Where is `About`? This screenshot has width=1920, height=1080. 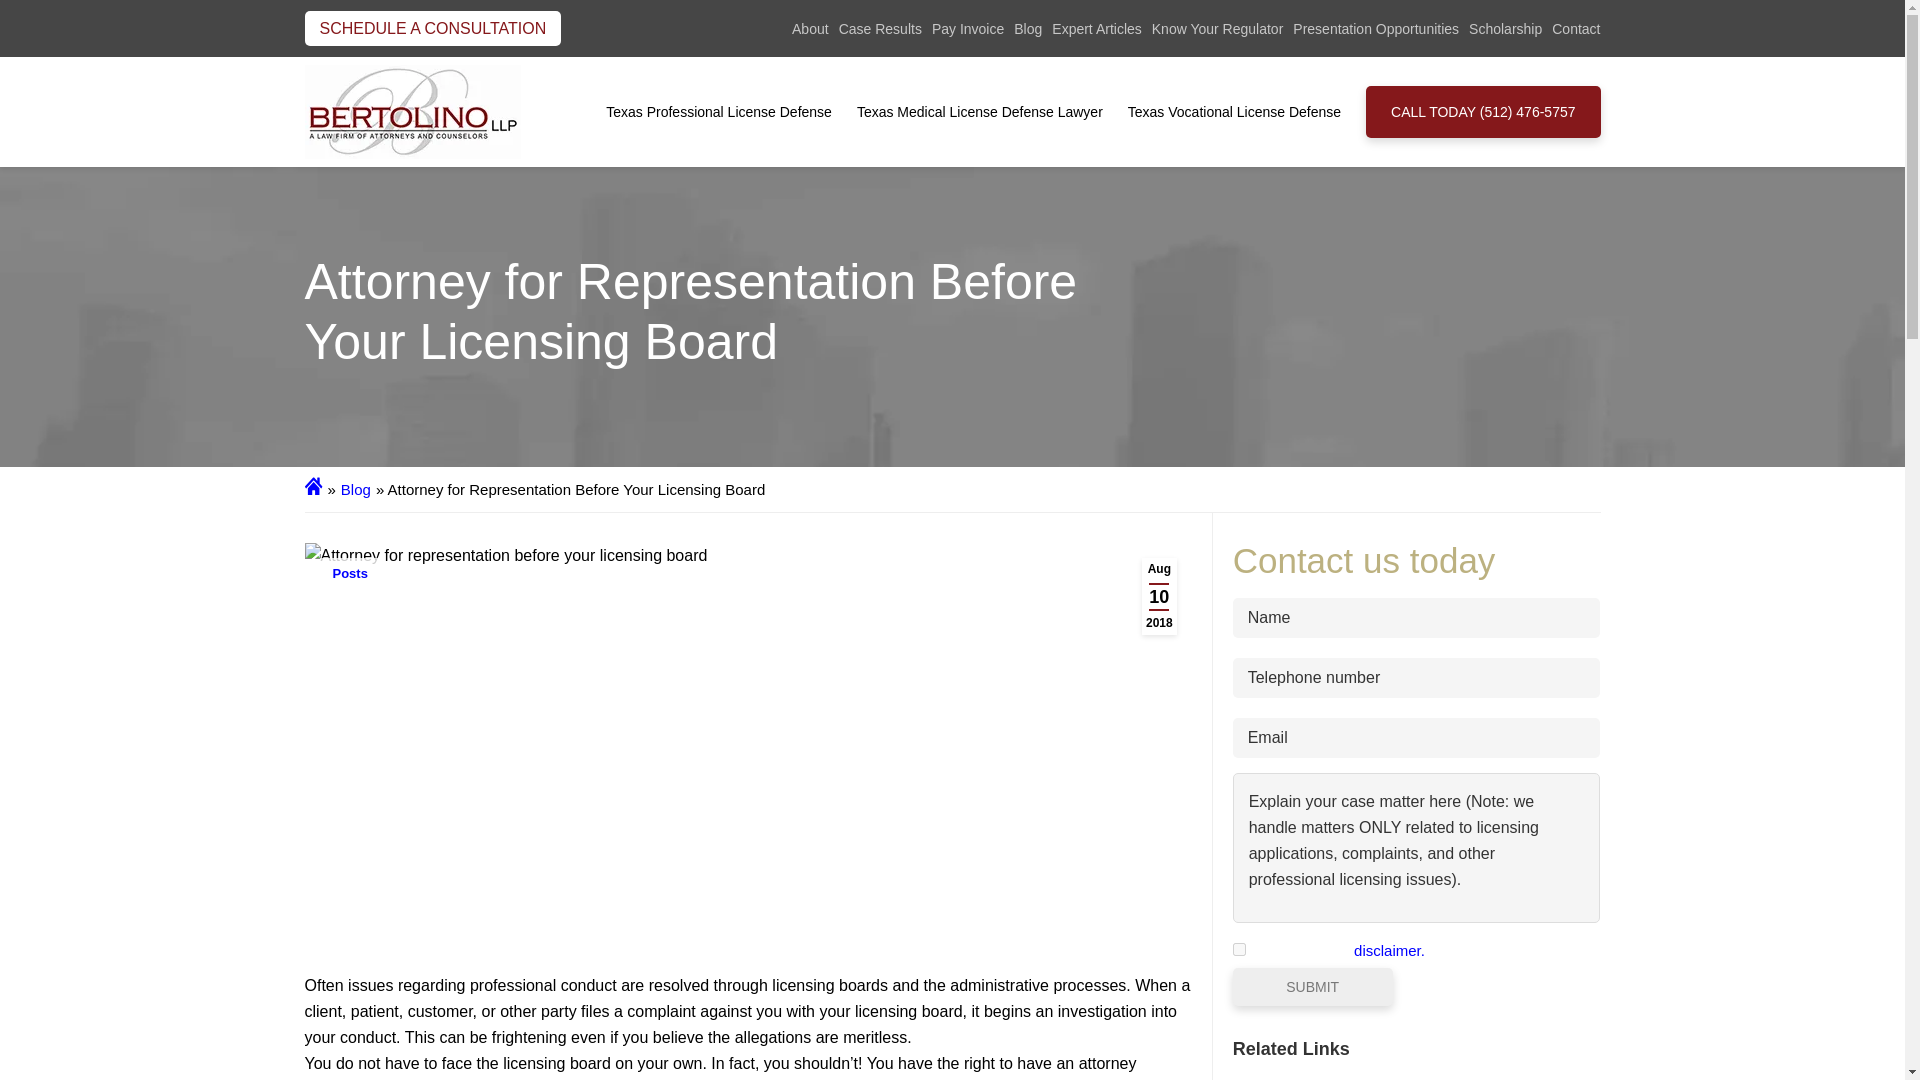
About is located at coordinates (810, 28).